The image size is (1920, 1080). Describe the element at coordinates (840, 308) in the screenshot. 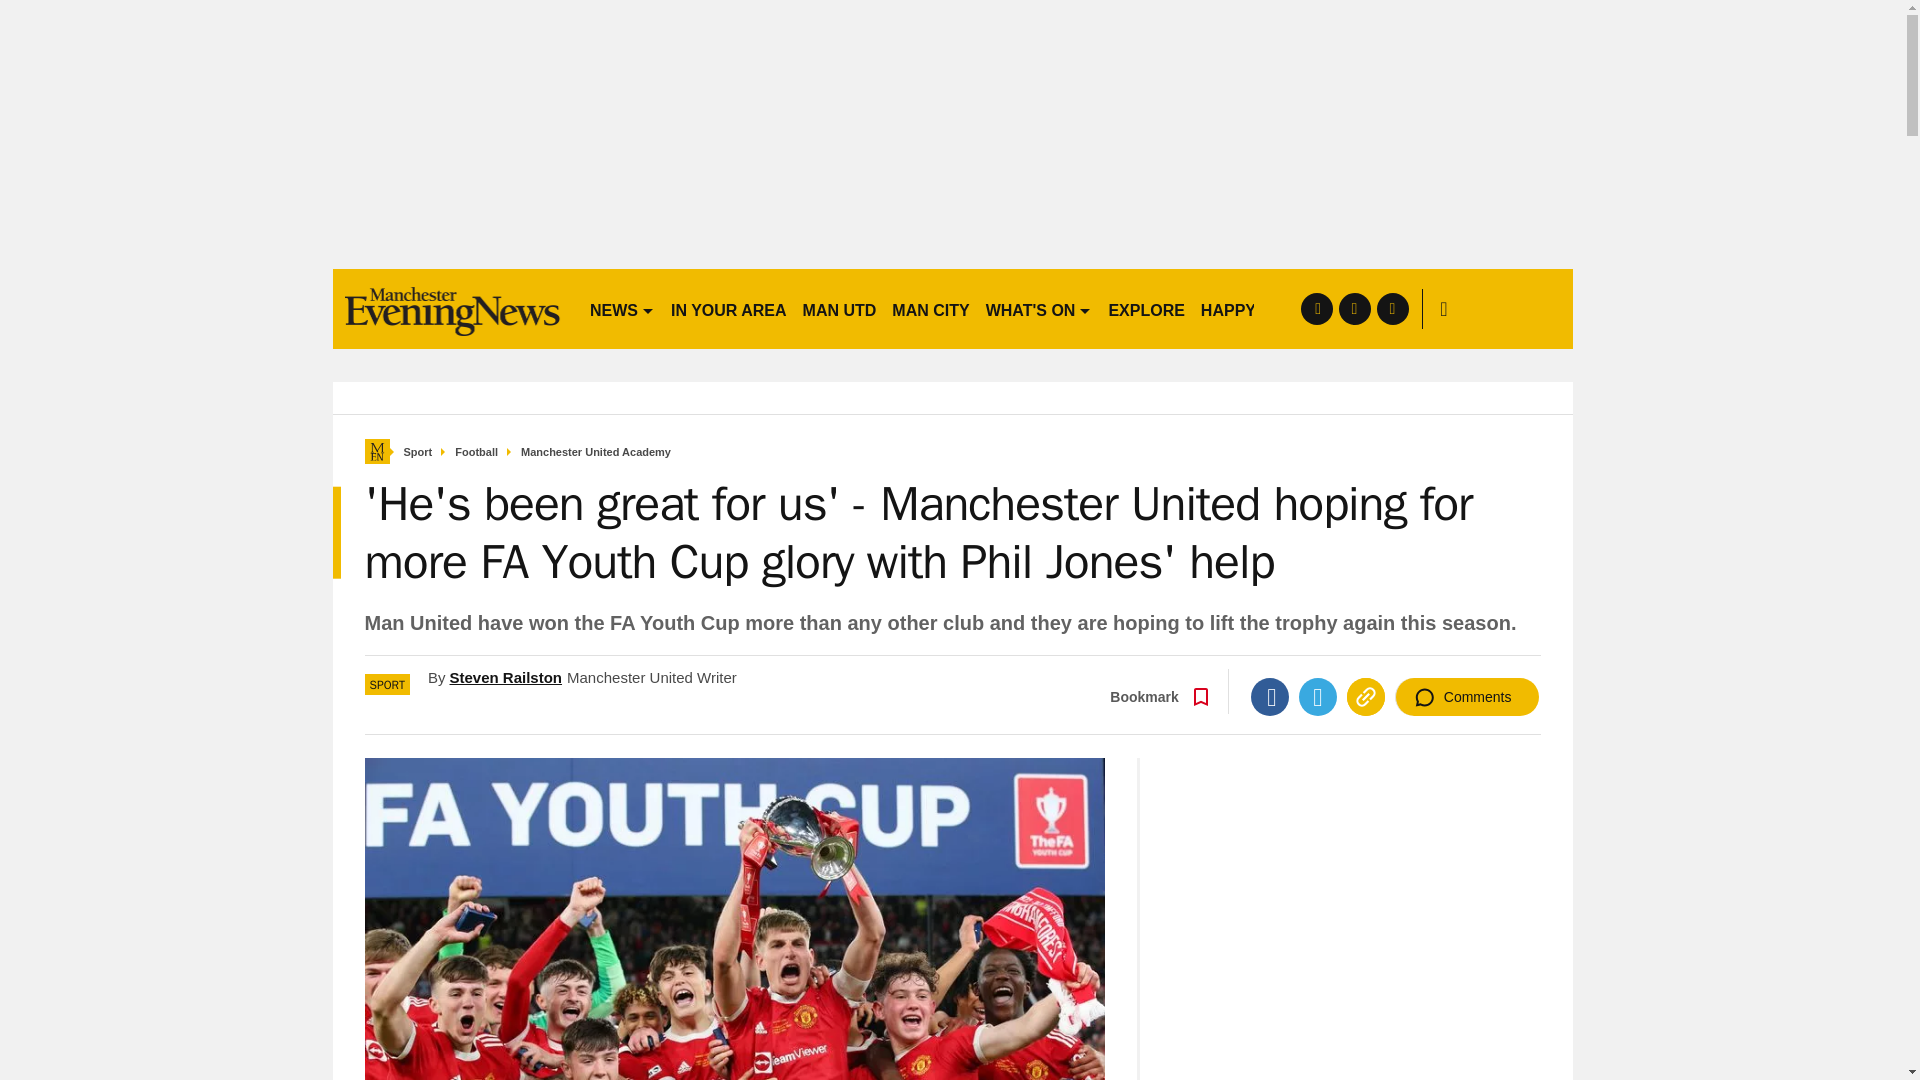

I see `MAN UTD` at that location.